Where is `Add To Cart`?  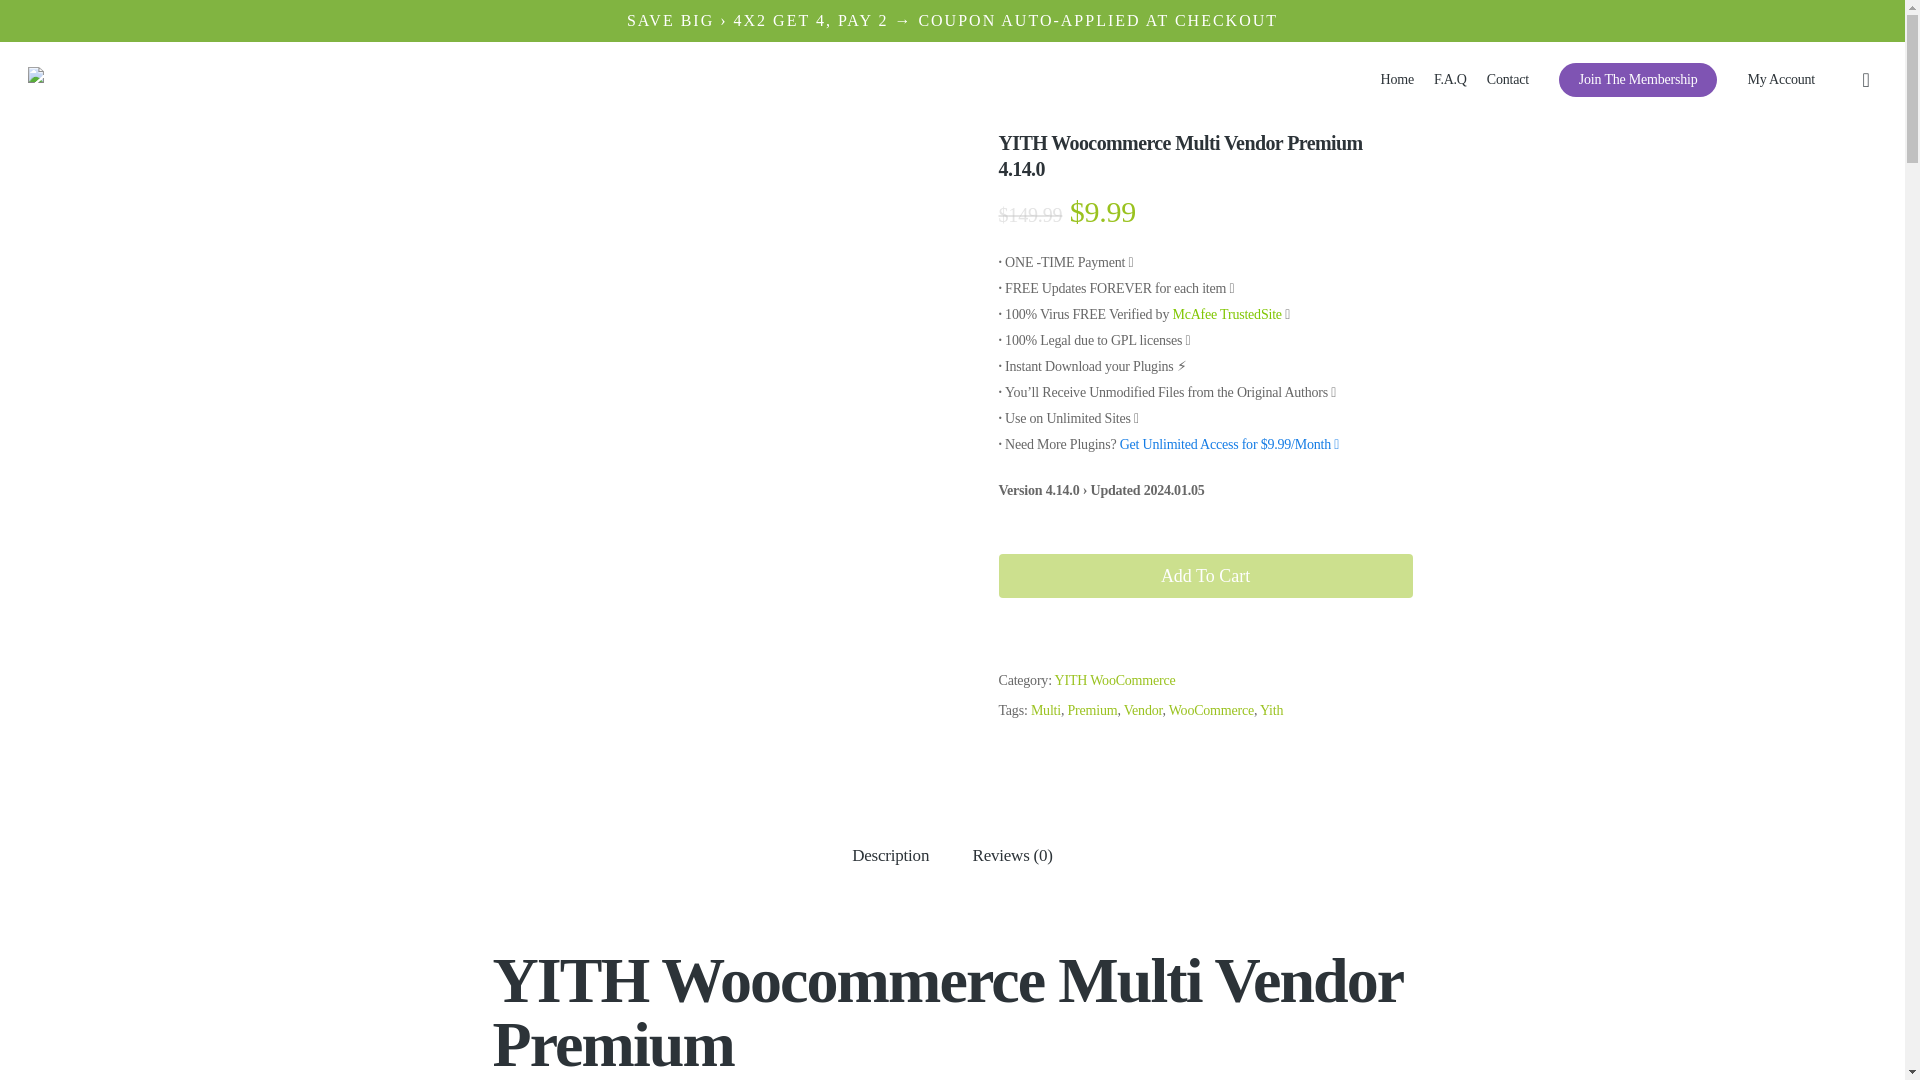 Add To Cart is located at coordinates (1204, 576).